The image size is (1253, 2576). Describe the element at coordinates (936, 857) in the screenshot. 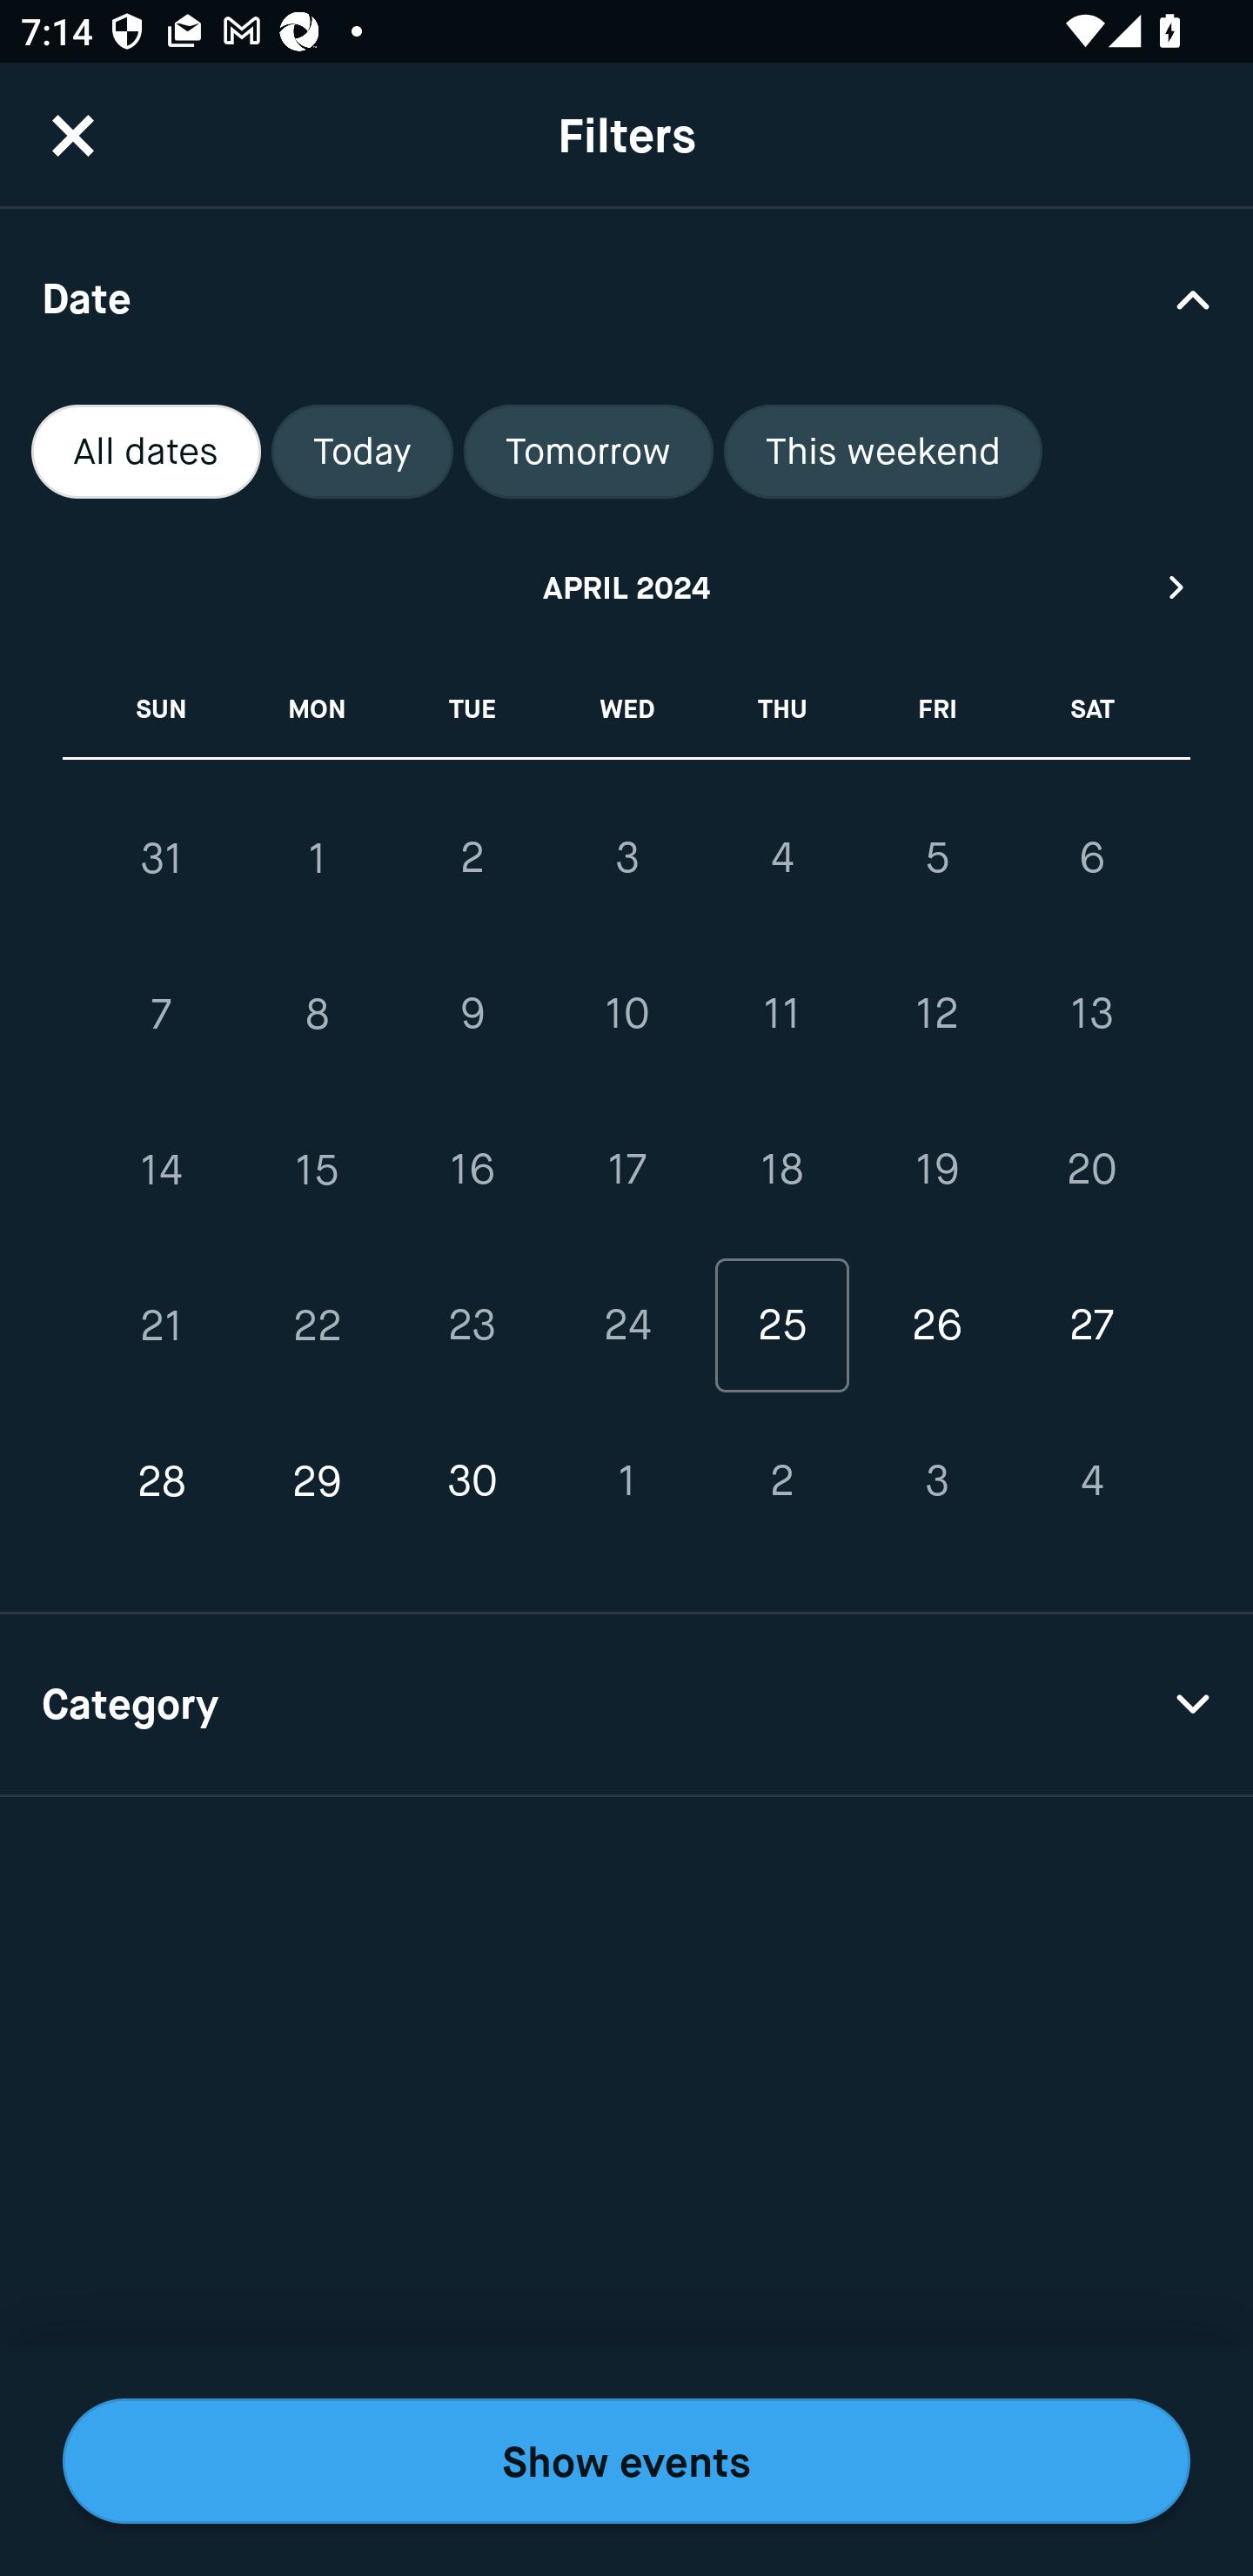

I see `5` at that location.